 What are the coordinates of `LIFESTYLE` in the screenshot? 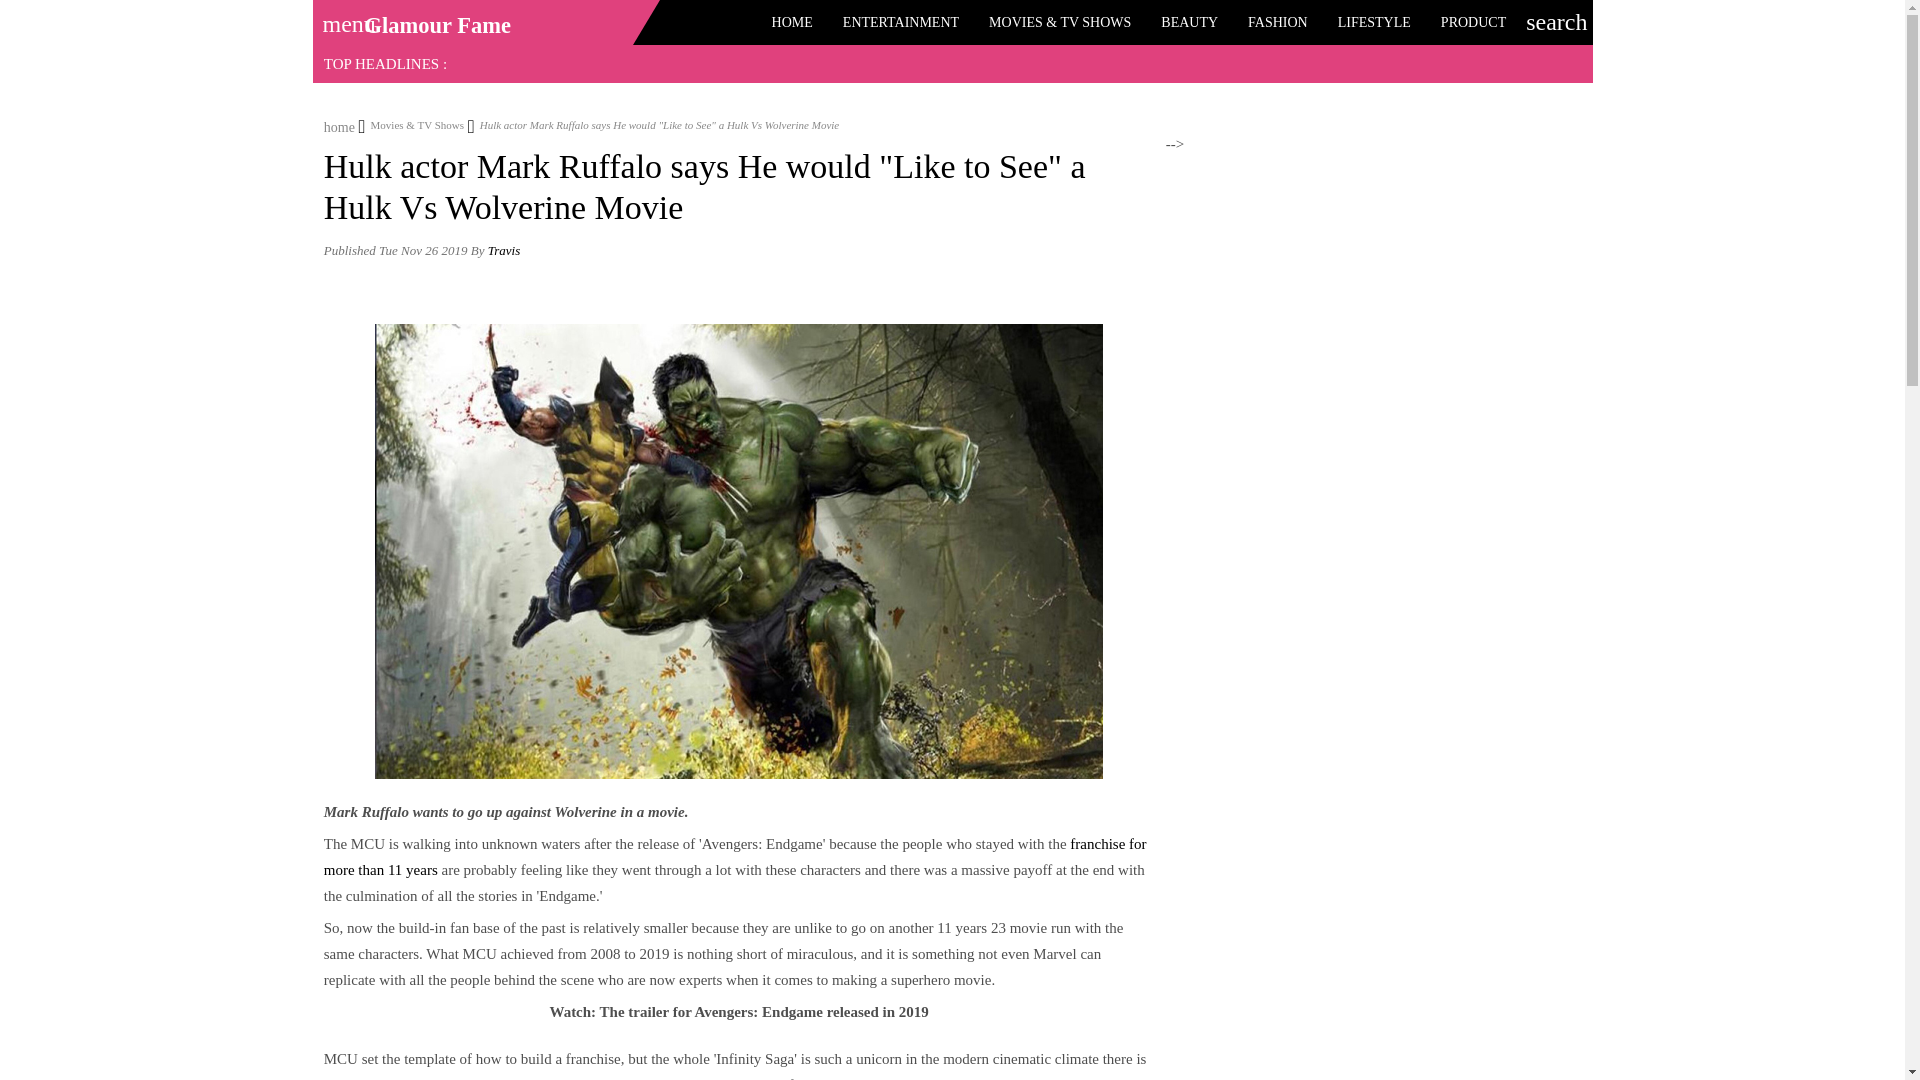 It's located at (1374, 22).